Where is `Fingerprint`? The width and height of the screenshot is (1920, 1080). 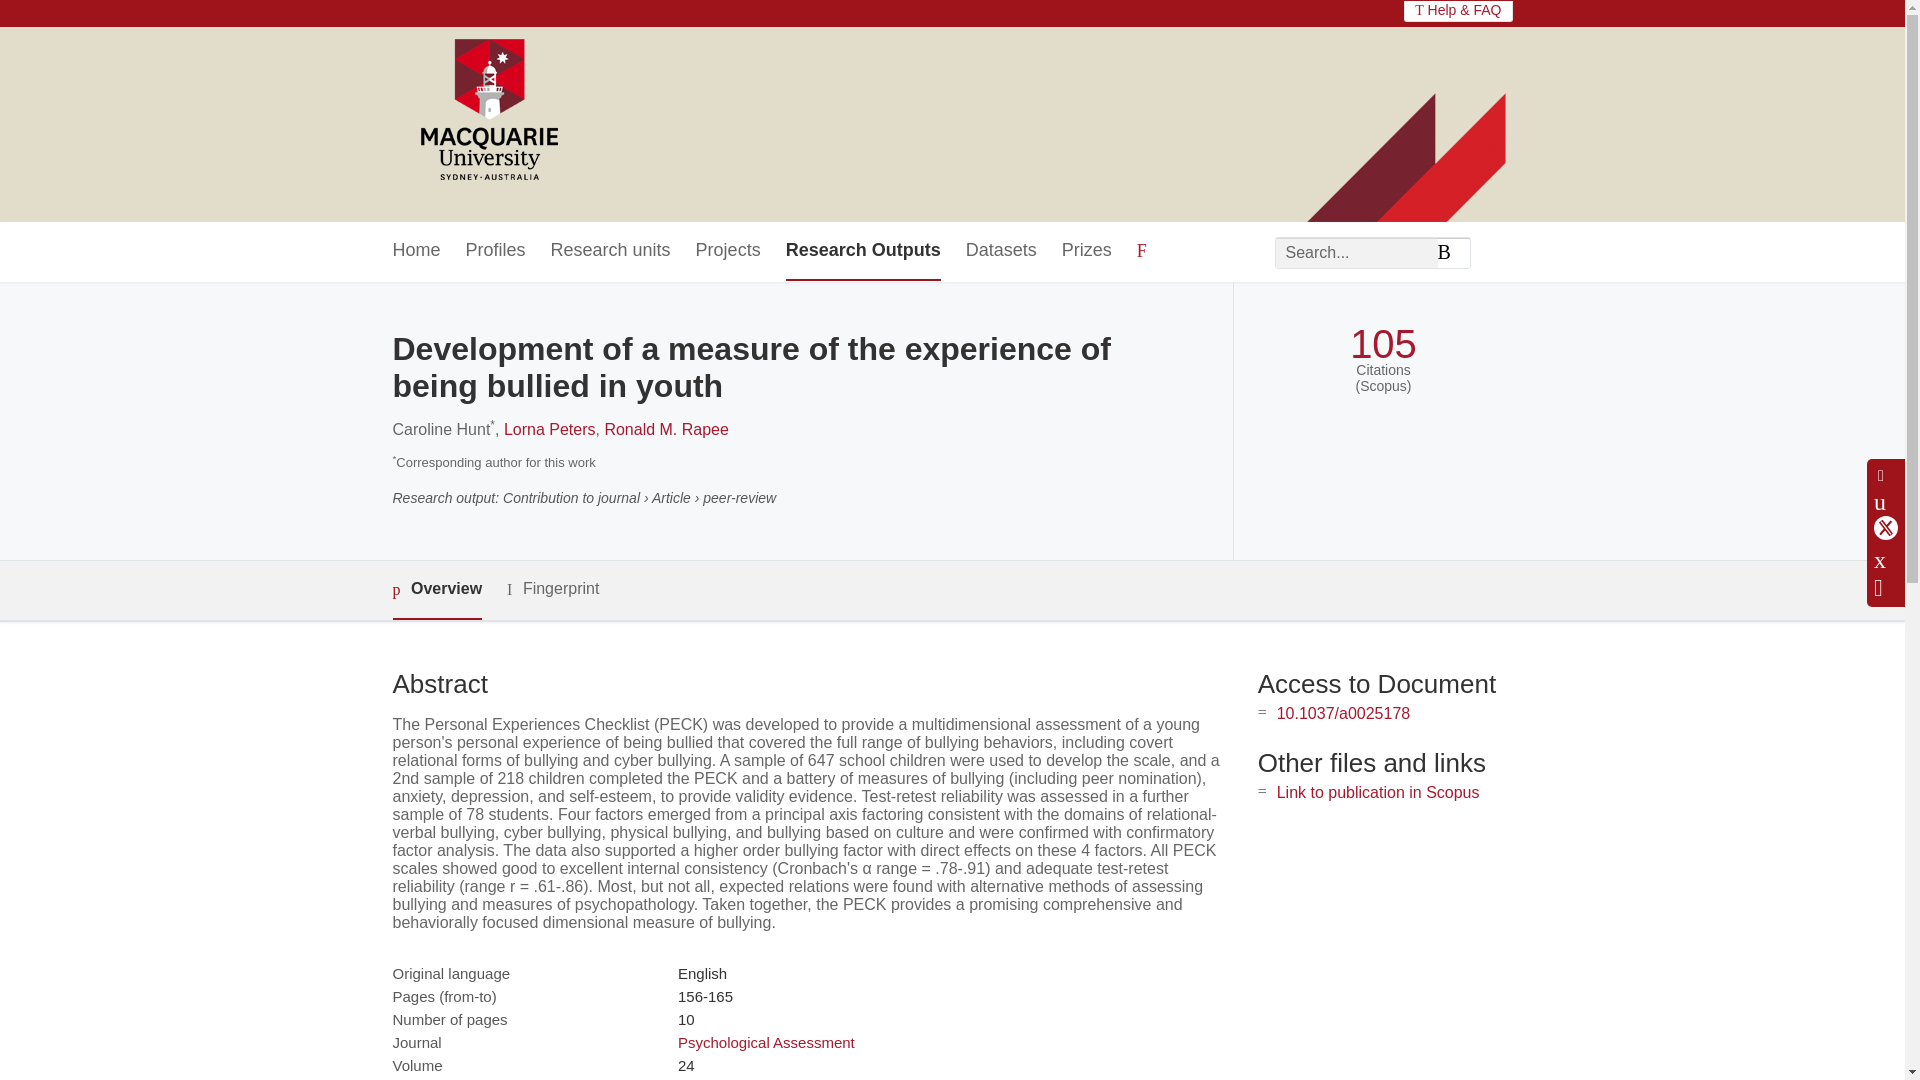
Fingerprint is located at coordinates (552, 588).